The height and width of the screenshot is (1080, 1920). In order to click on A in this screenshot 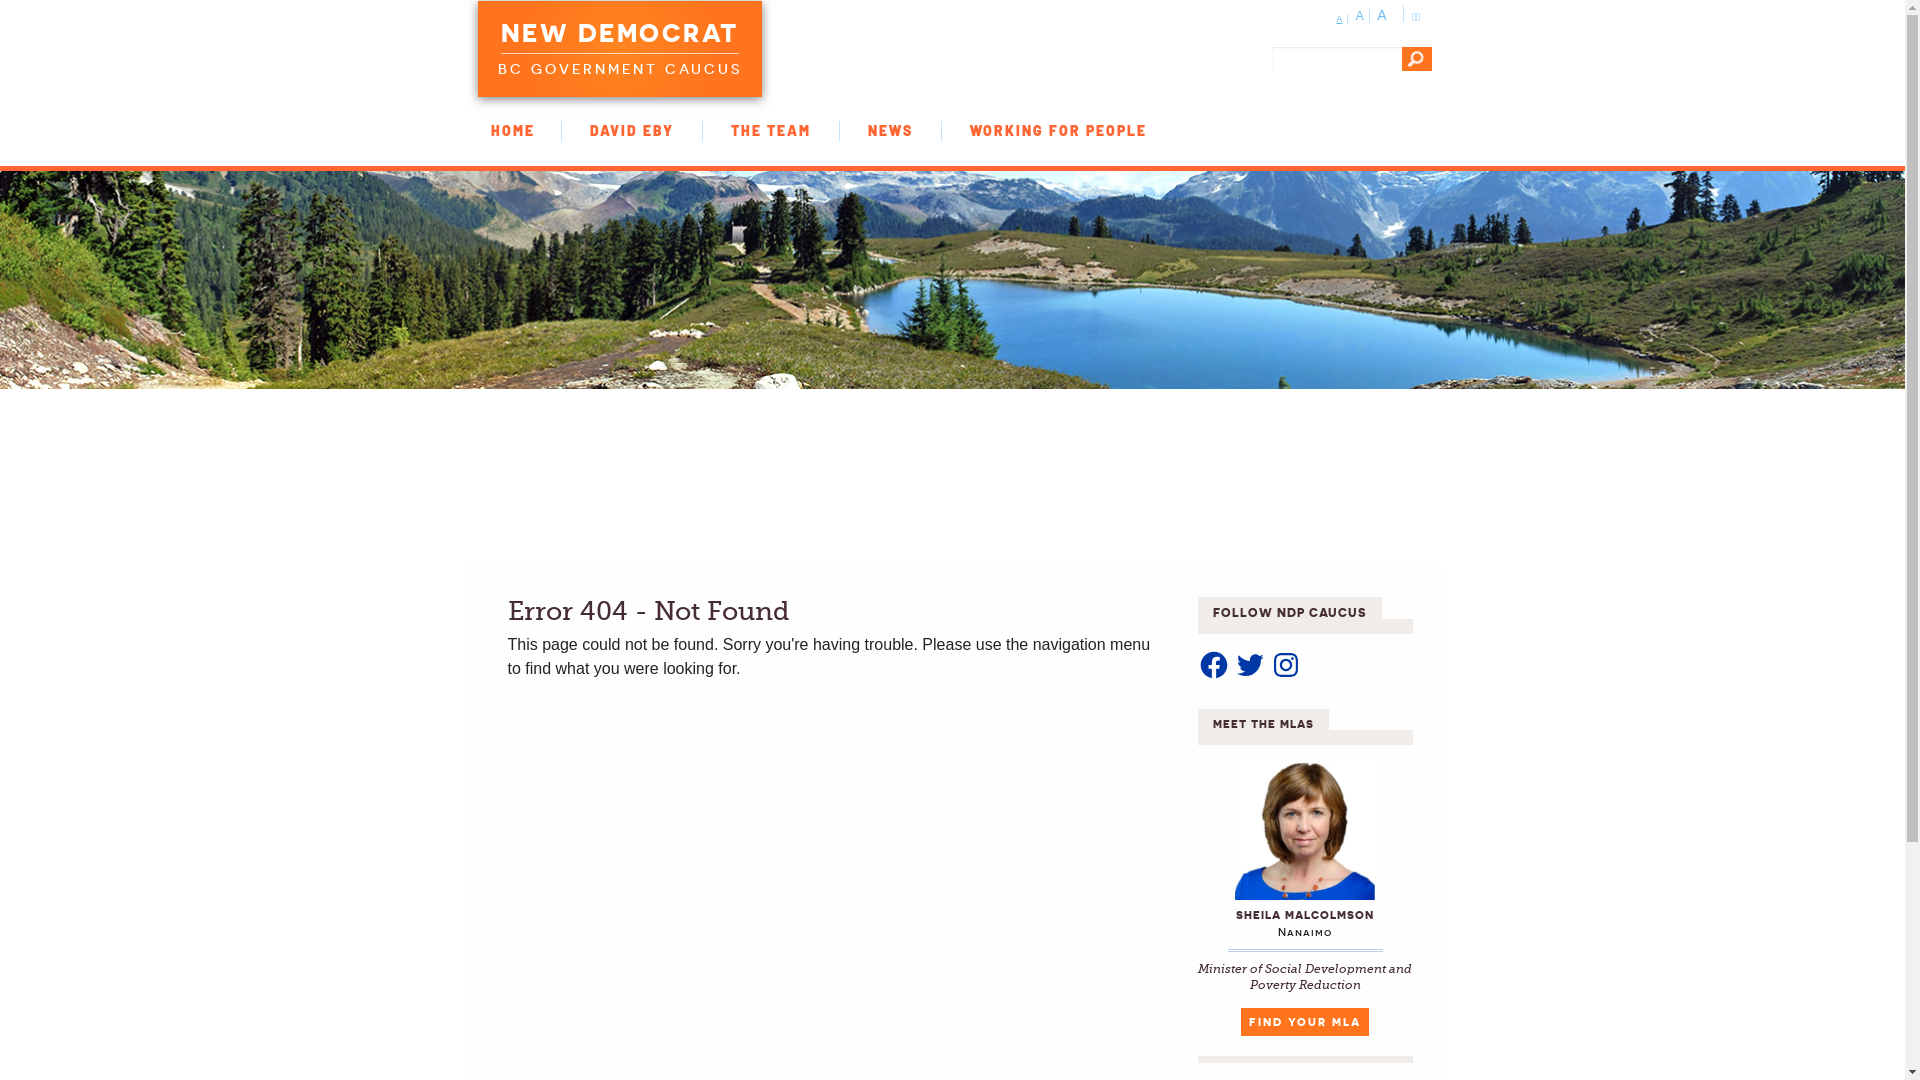, I will do `click(1363, 16)`.